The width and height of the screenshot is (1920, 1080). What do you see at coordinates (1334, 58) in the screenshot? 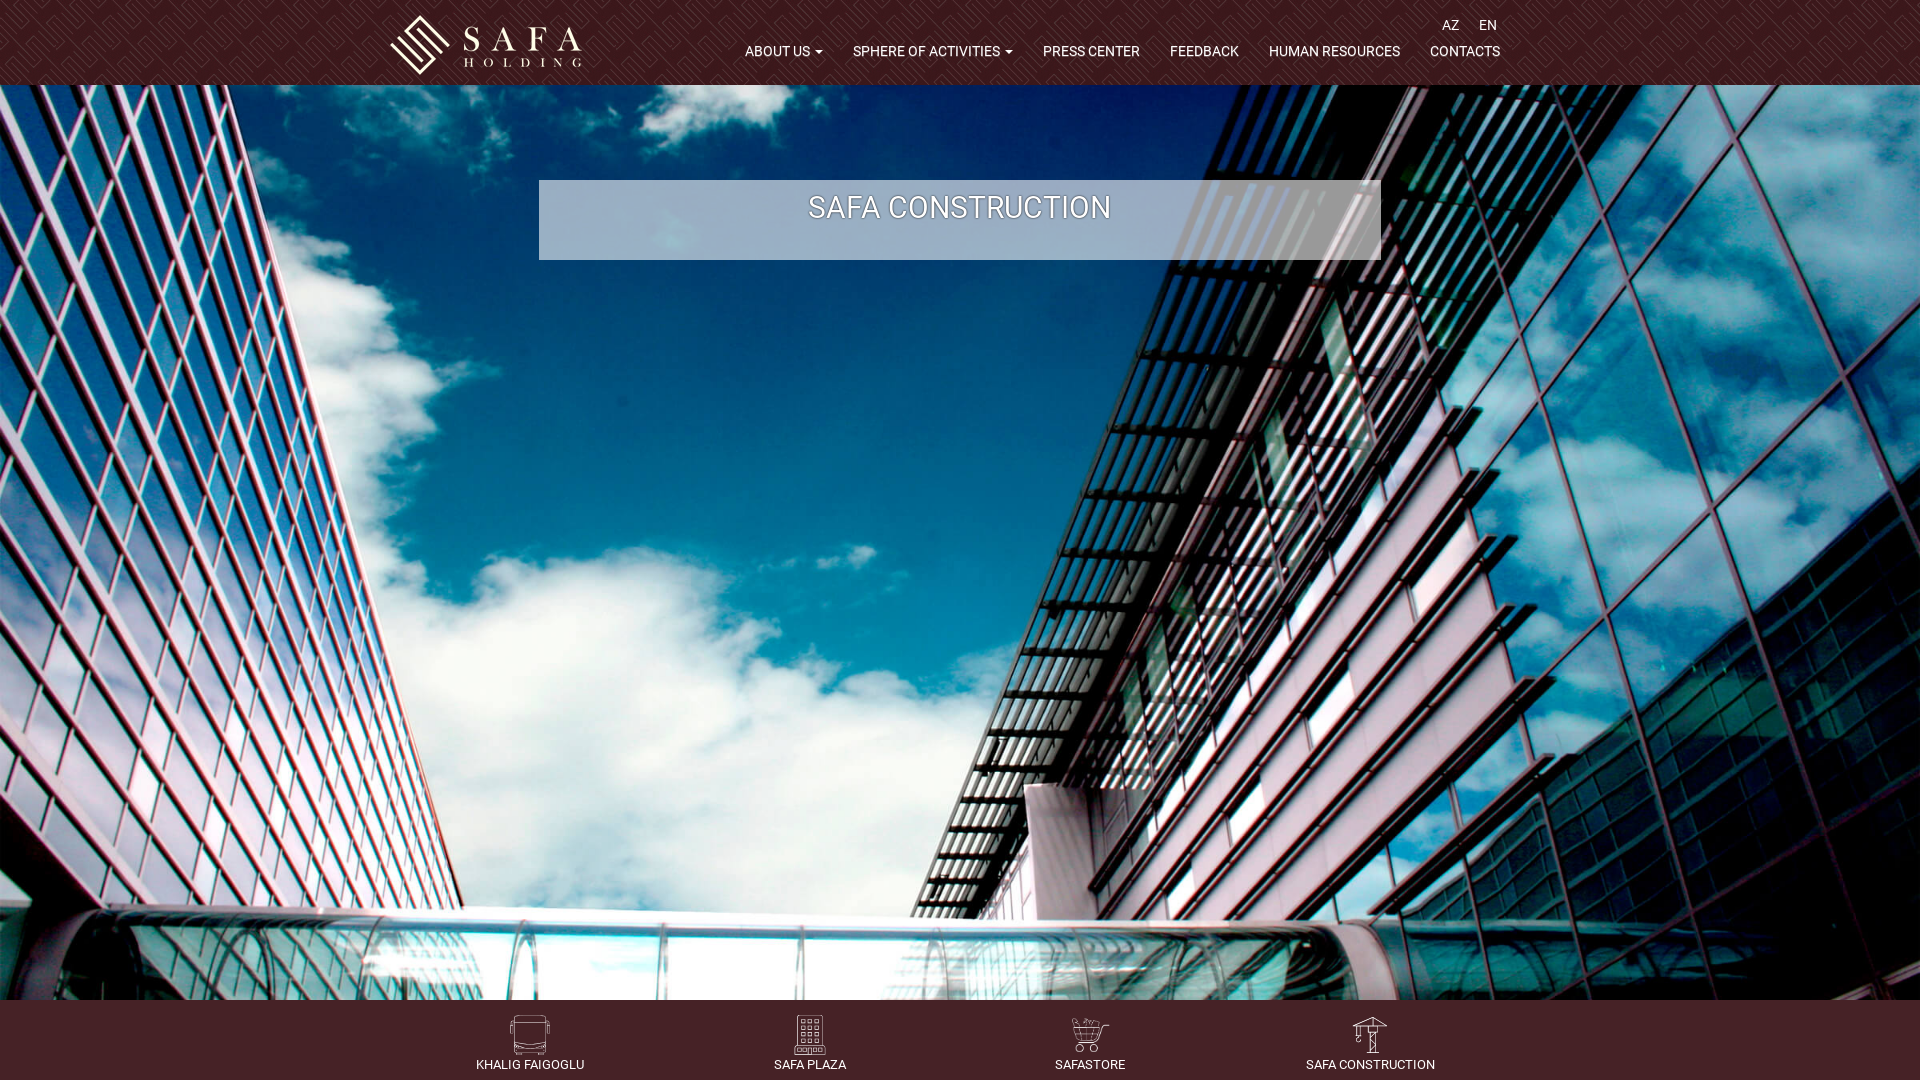
I see `HUMAN RESOURCES` at bounding box center [1334, 58].